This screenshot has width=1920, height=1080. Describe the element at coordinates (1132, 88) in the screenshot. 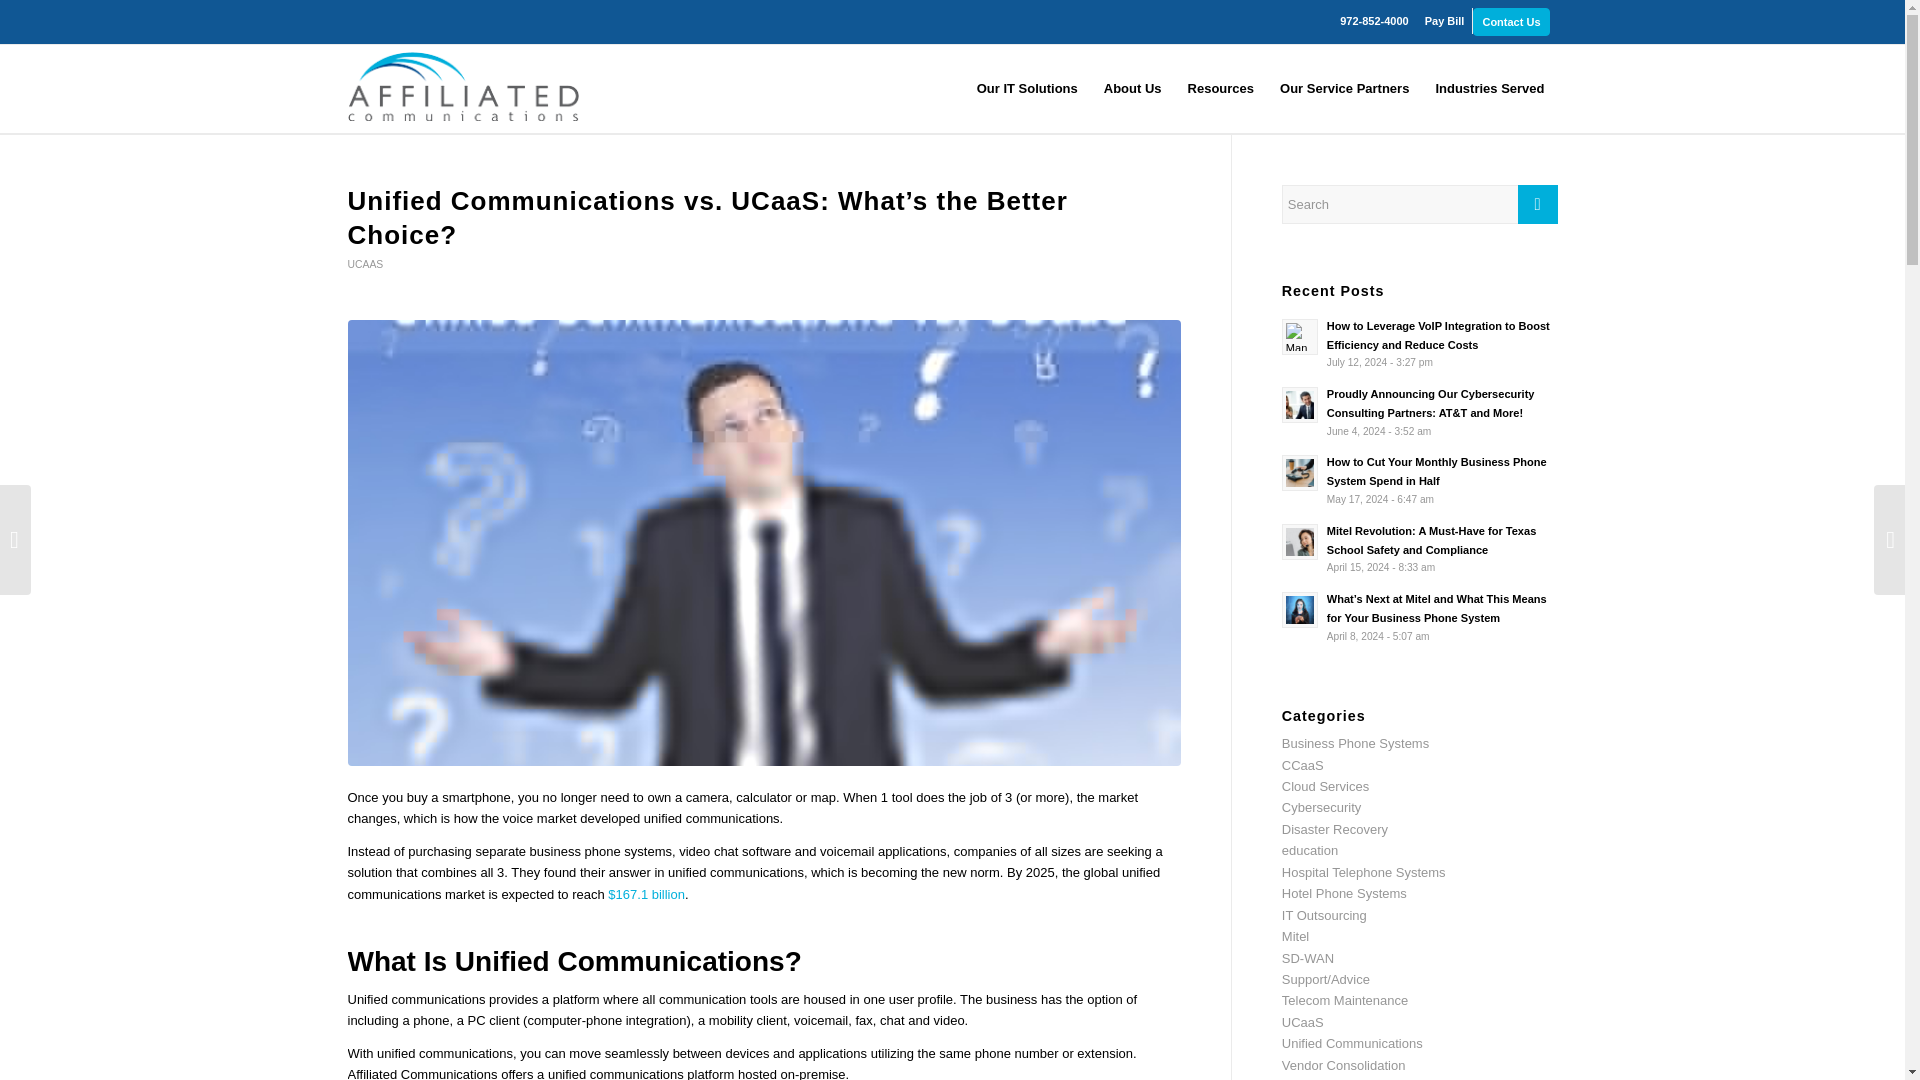

I see `About Us` at that location.